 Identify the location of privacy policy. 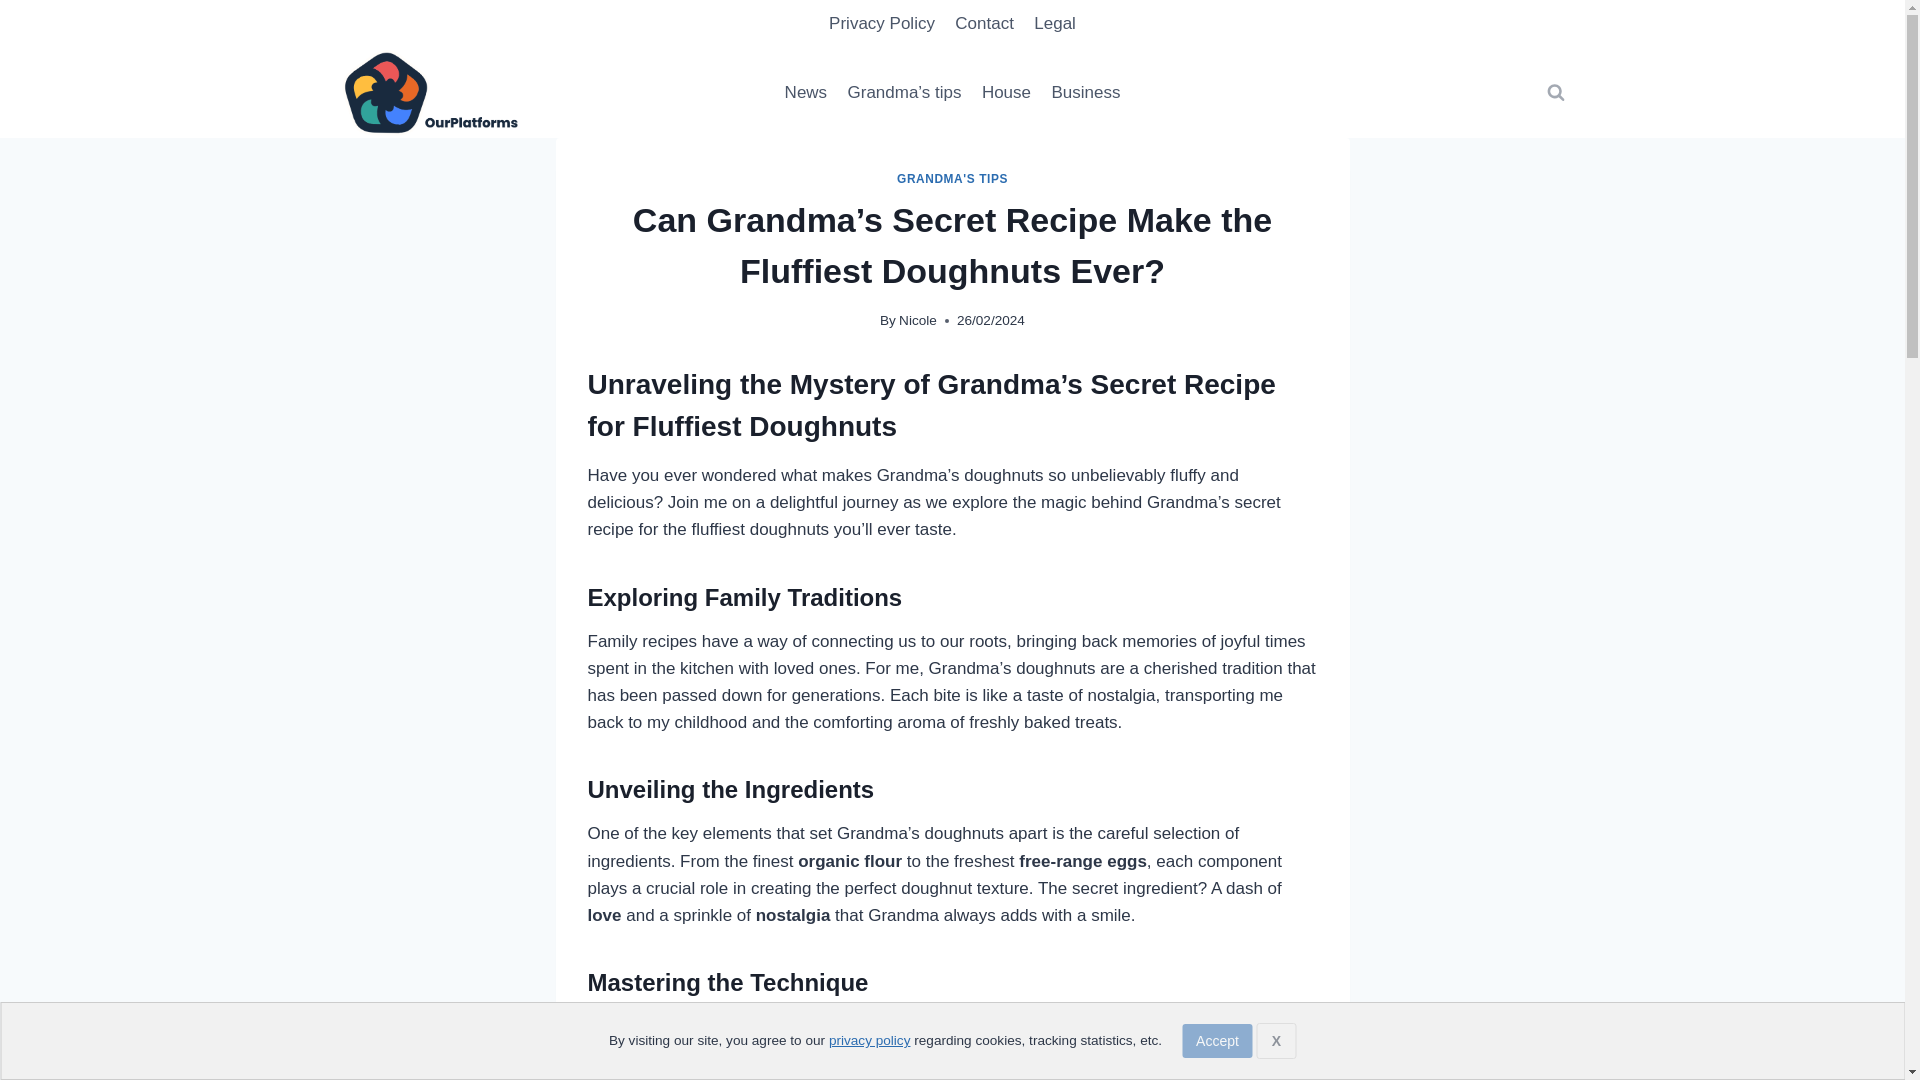
(870, 1040).